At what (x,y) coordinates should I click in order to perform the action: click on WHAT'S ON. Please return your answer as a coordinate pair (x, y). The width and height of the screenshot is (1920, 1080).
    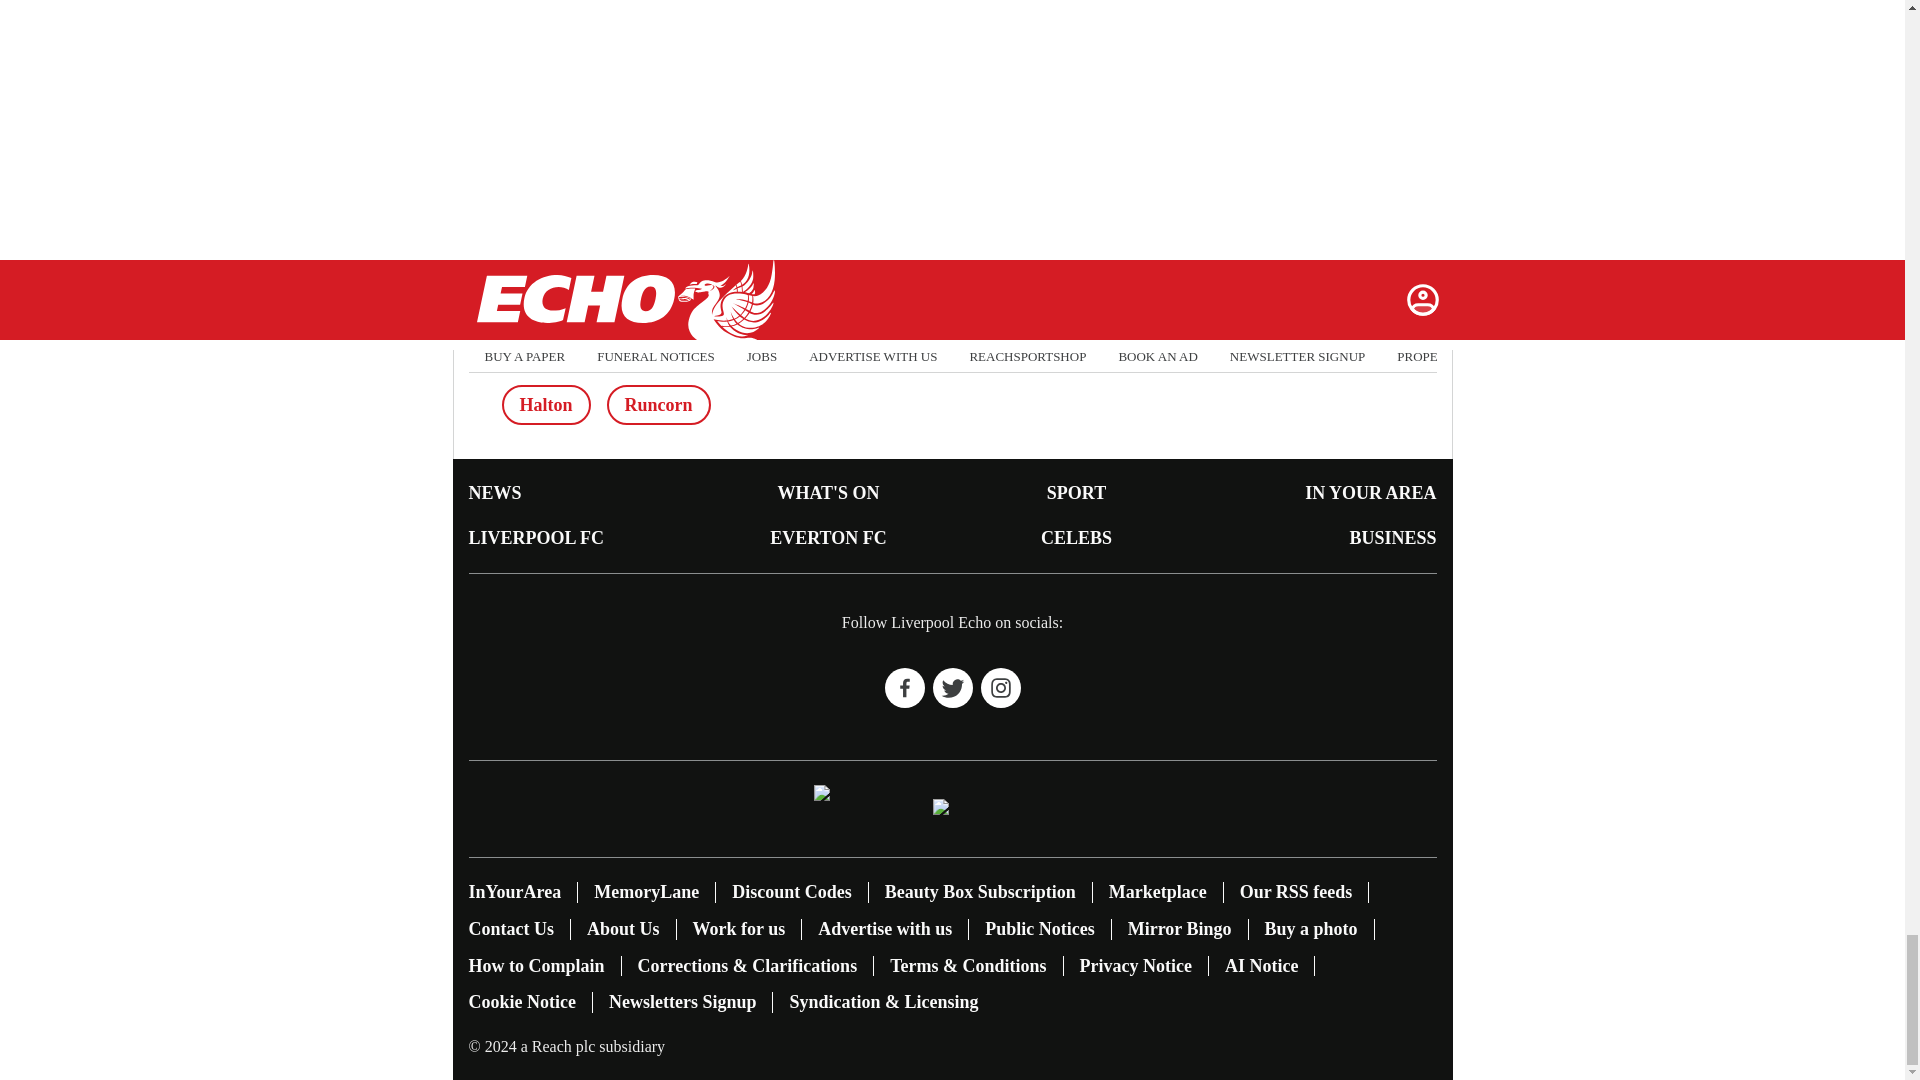
    Looking at the image, I should click on (828, 492).